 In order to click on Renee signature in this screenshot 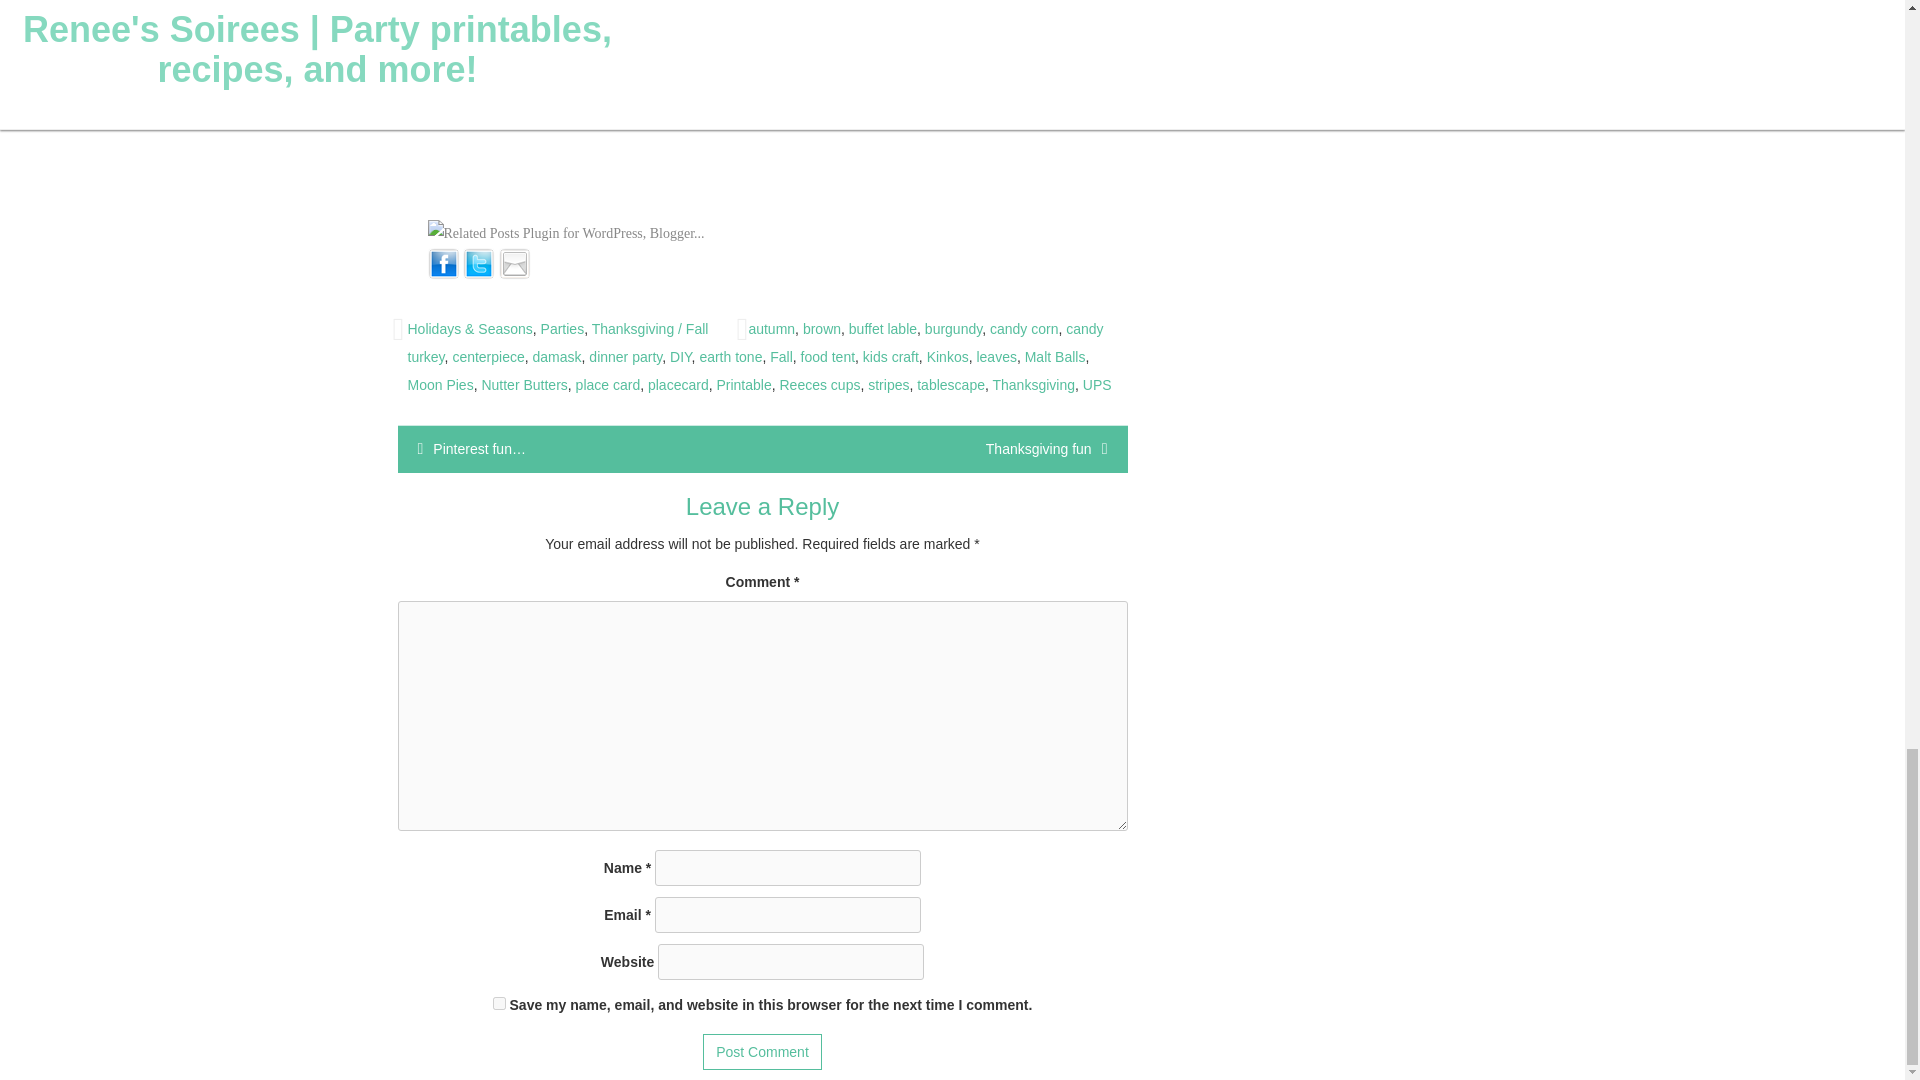, I will do `click(502, 120)`.